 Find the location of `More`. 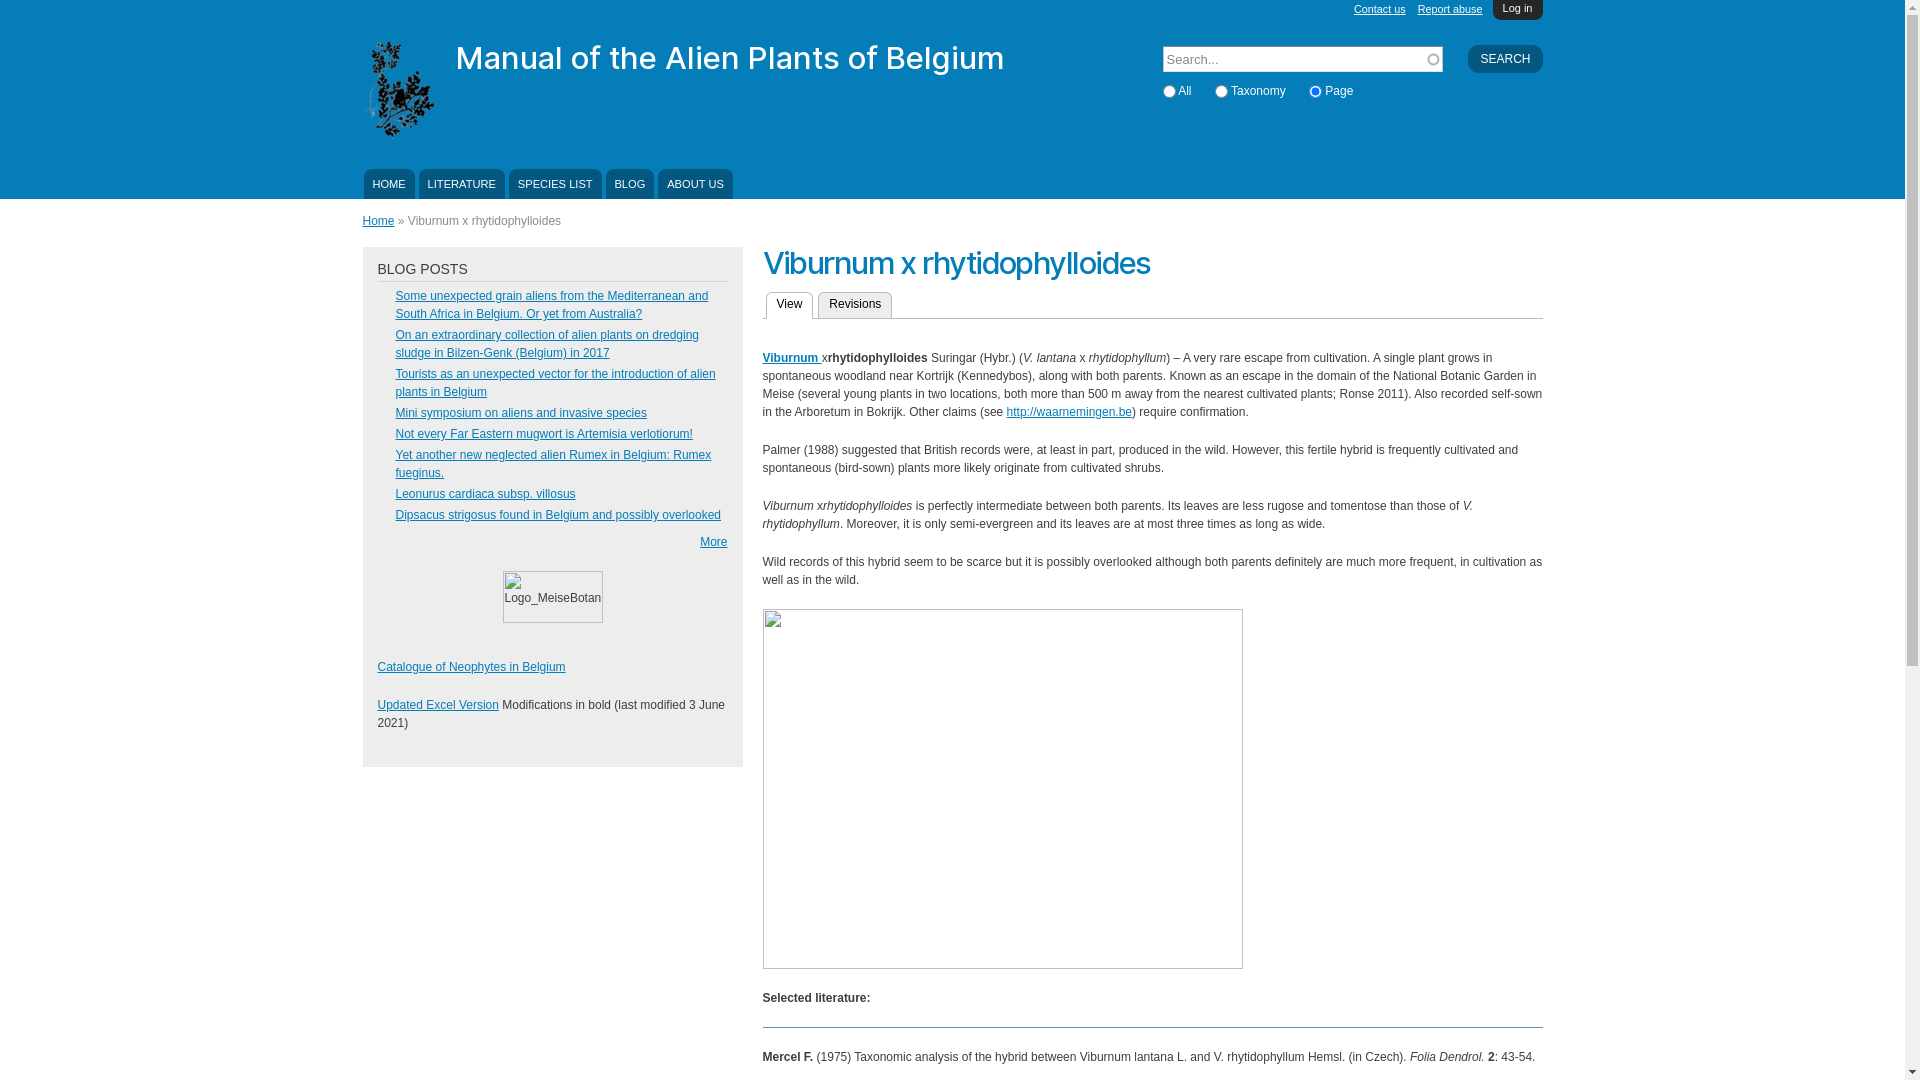

More is located at coordinates (714, 542).